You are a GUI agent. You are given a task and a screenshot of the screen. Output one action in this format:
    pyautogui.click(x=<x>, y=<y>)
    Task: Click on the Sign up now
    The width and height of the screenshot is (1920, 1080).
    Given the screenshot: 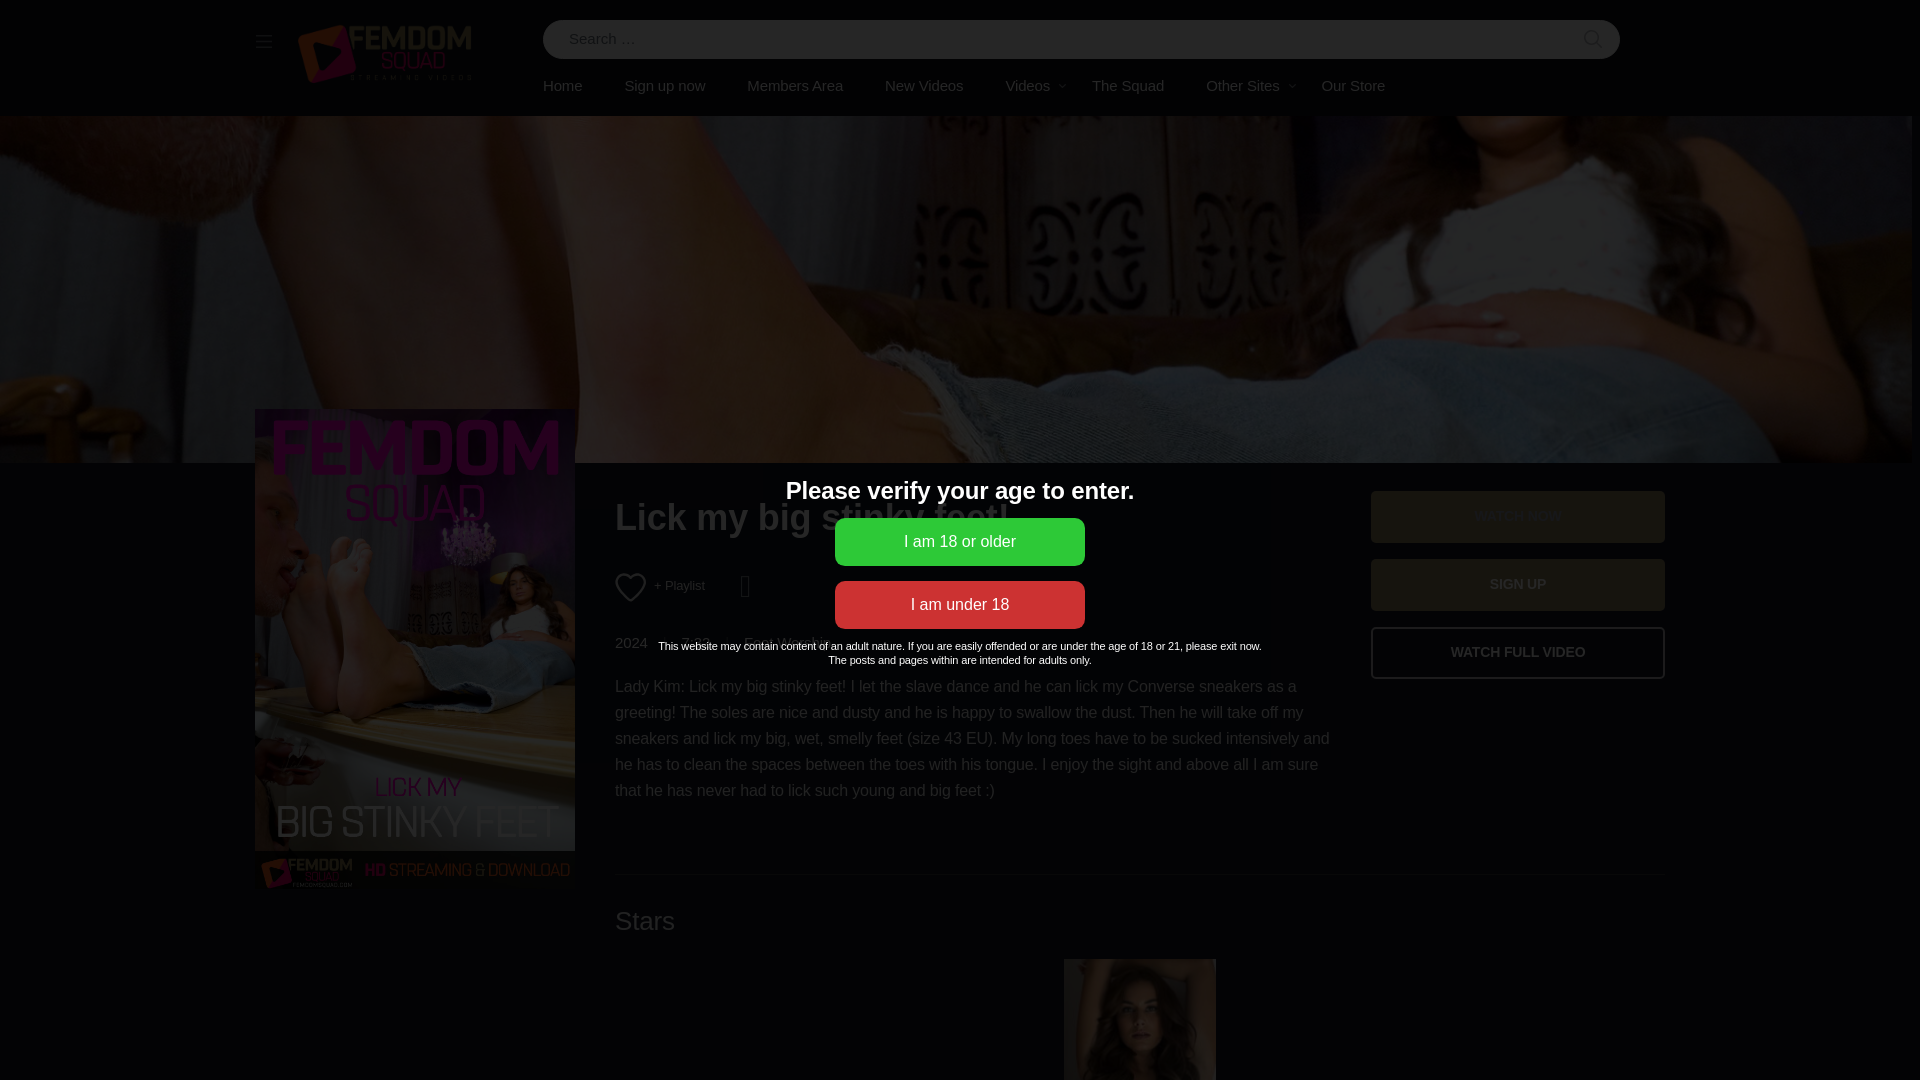 What is the action you would take?
    pyautogui.click(x=664, y=86)
    